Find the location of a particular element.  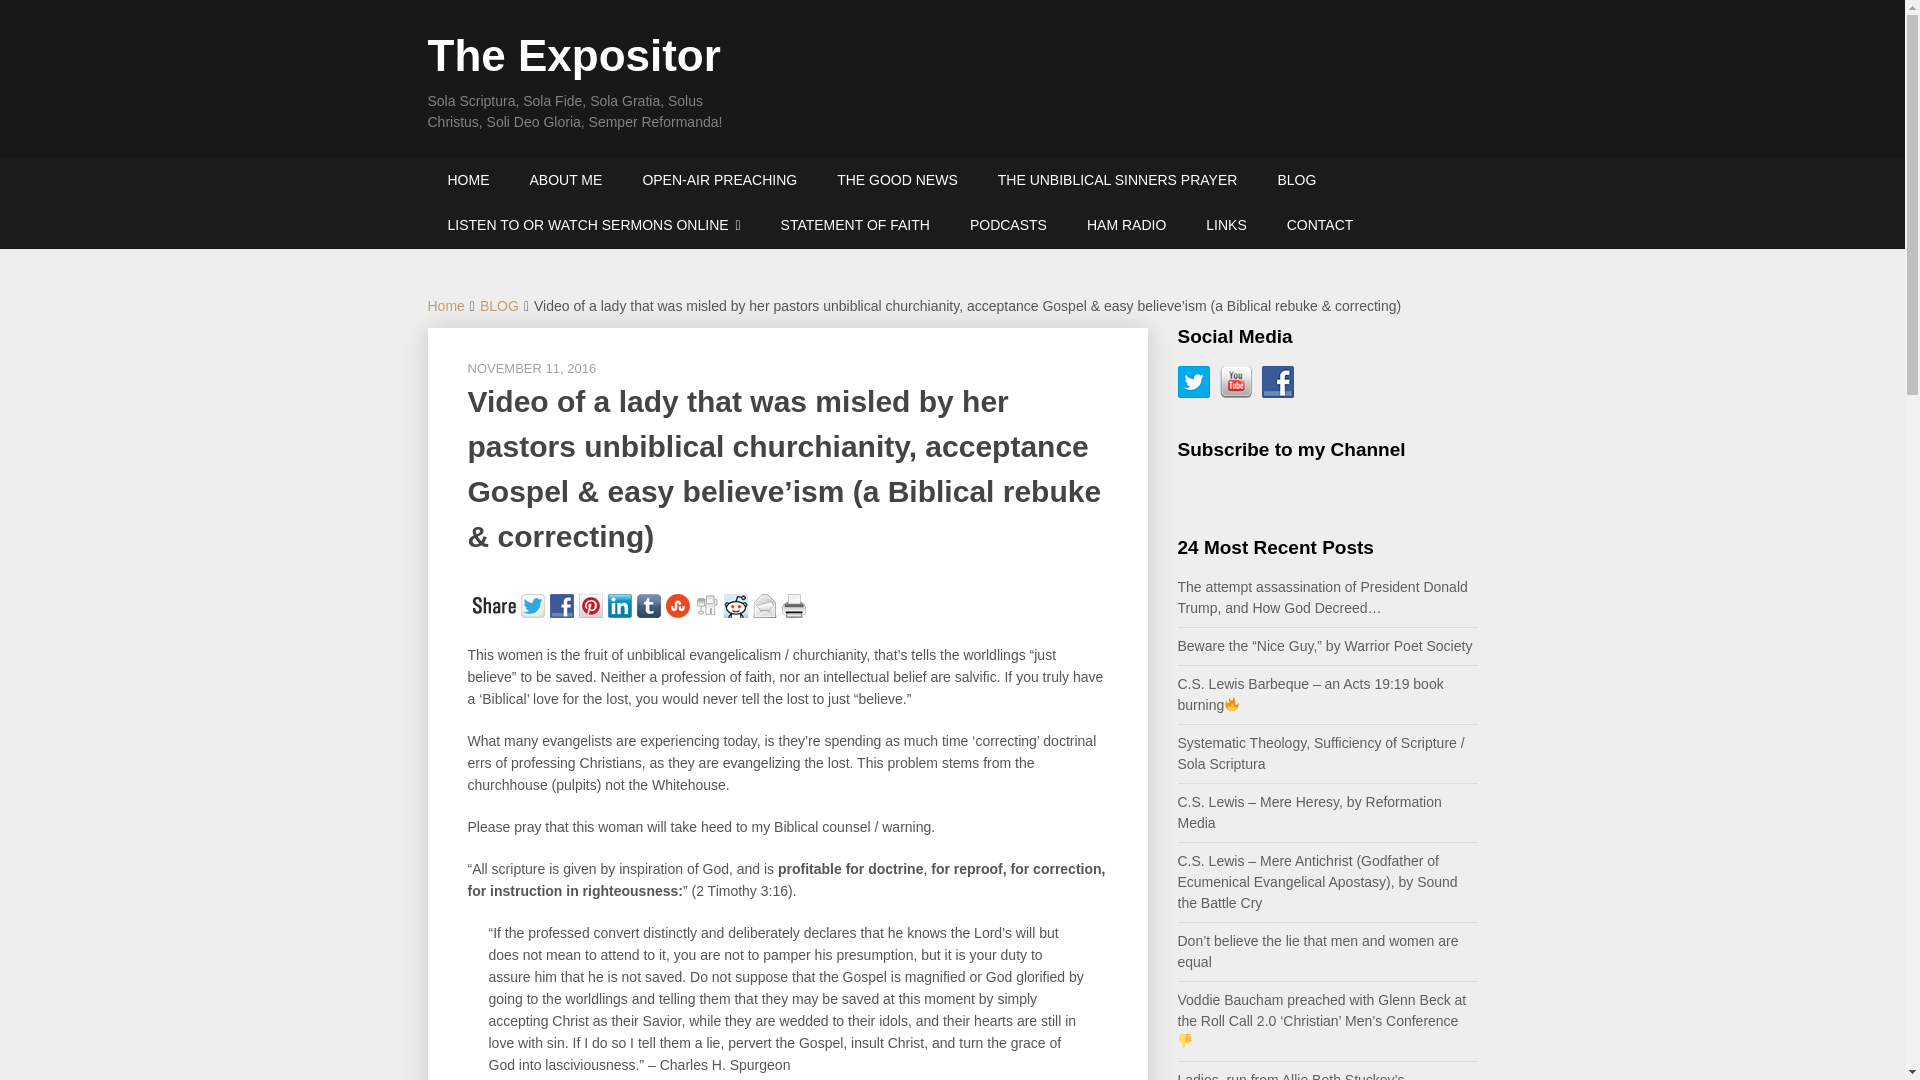

BLOG is located at coordinates (1296, 180).